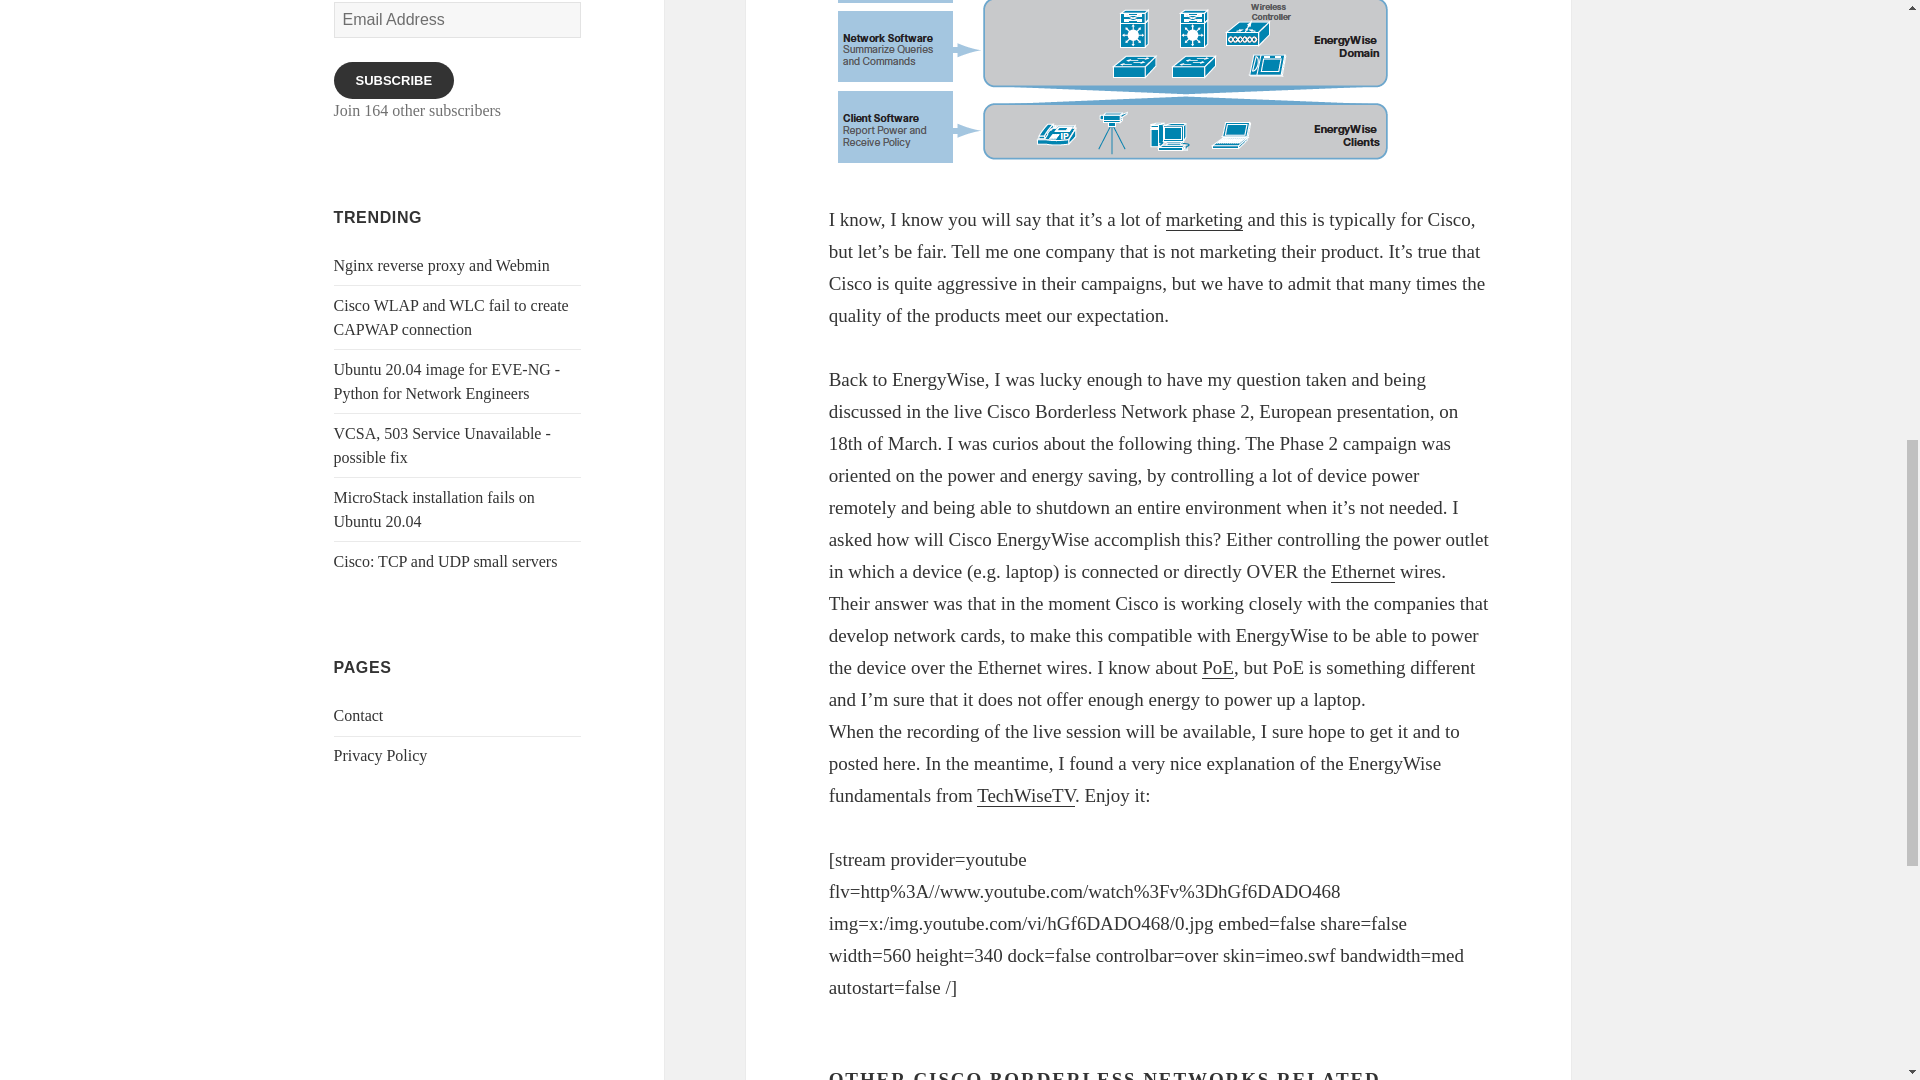 This screenshot has height=1080, width=1920. I want to click on MicroStack installation fails on Ubuntu 20.04, so click(434, 510).